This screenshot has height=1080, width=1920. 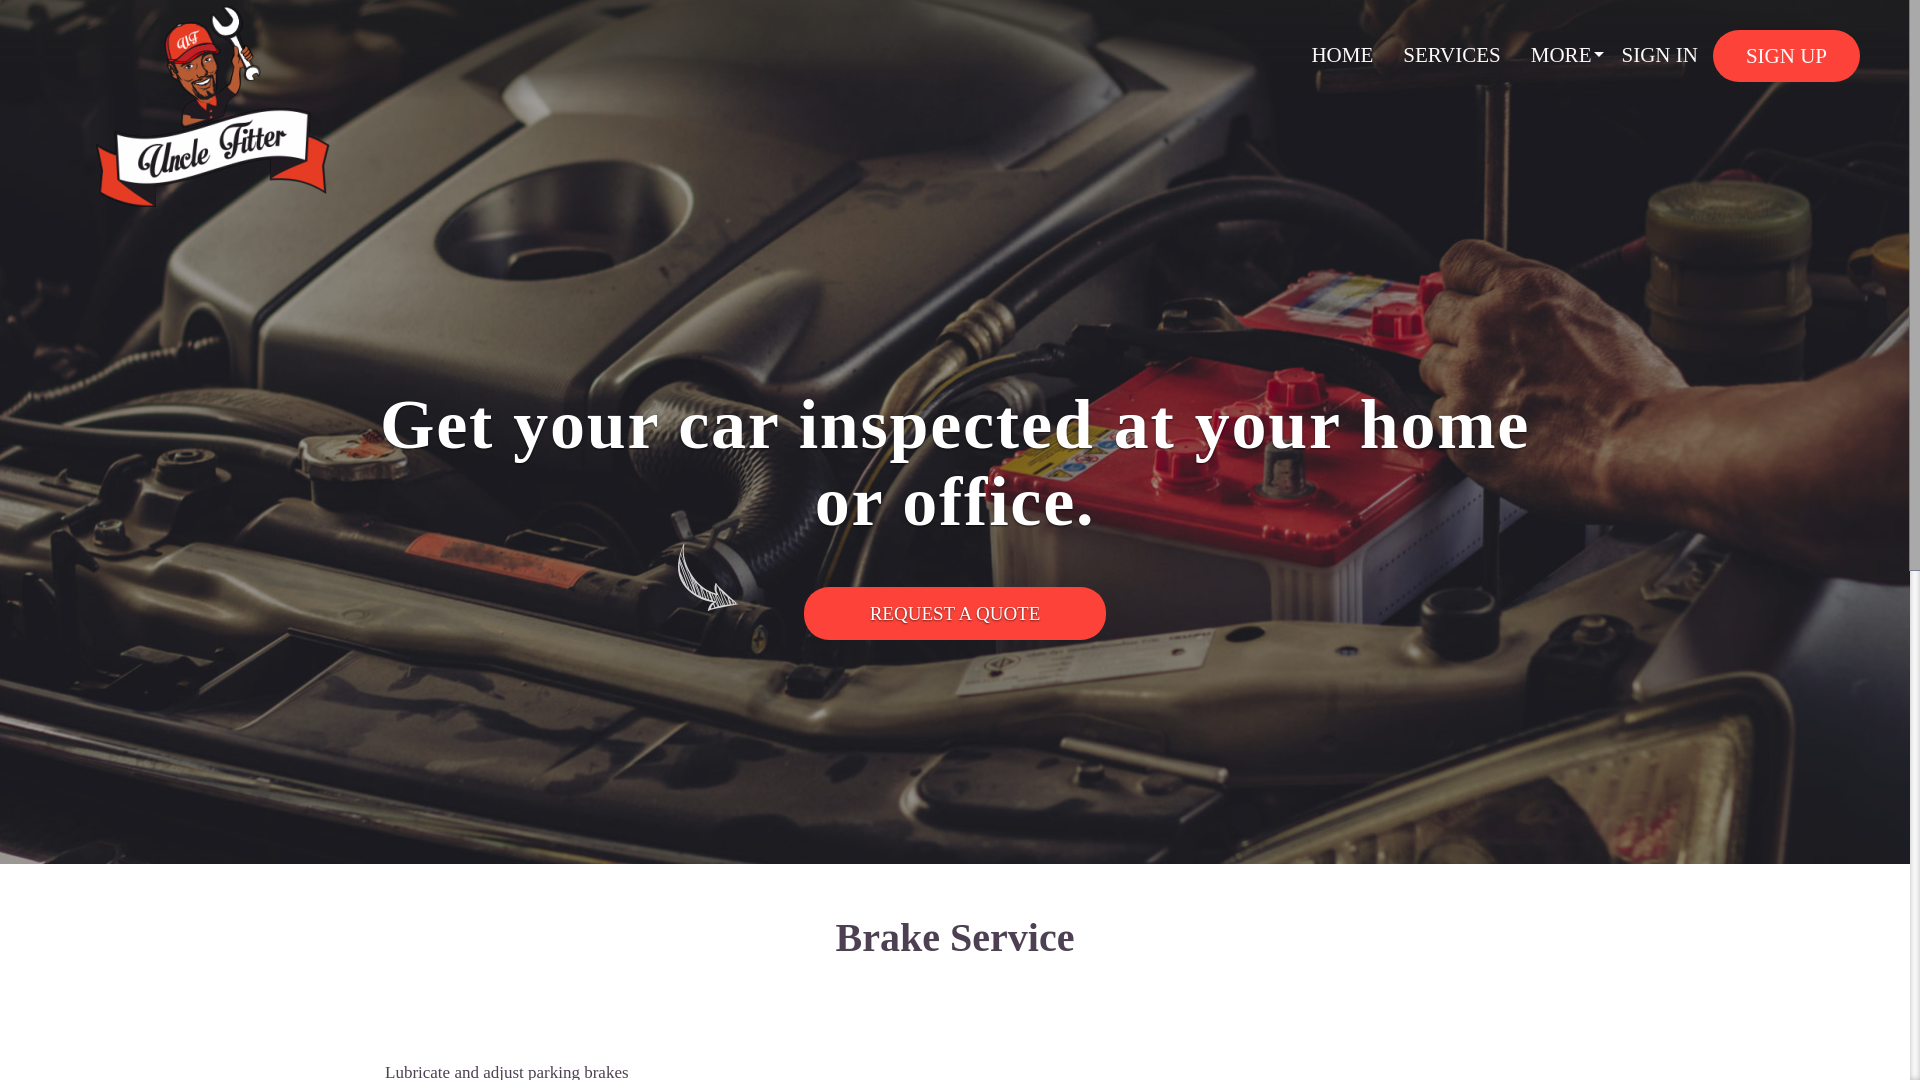 I want to click on HOME, so click(x=1342, y=54).